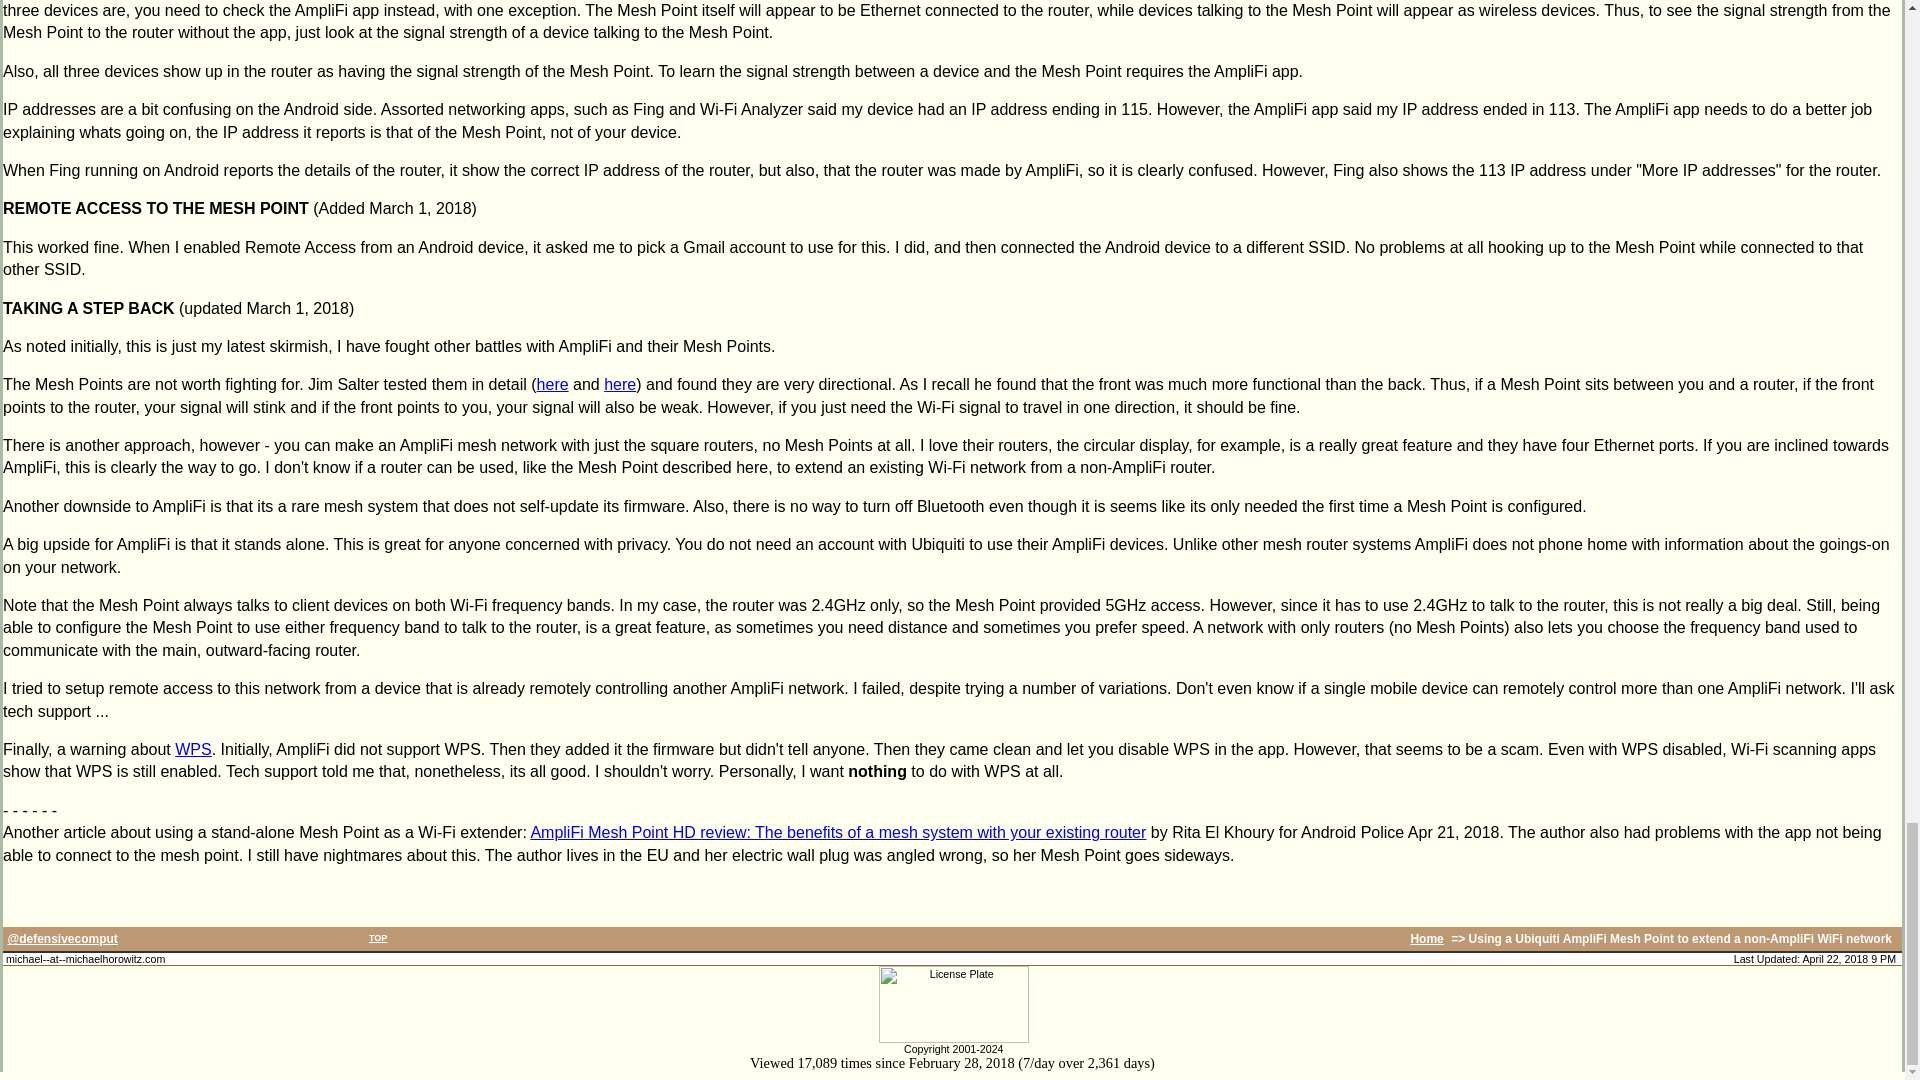 This screenshot has width=1920, height=1080. What do you see at coordinates (378, 938) in the screenshot?
I see `TOP` at bounding box center [378, 938].